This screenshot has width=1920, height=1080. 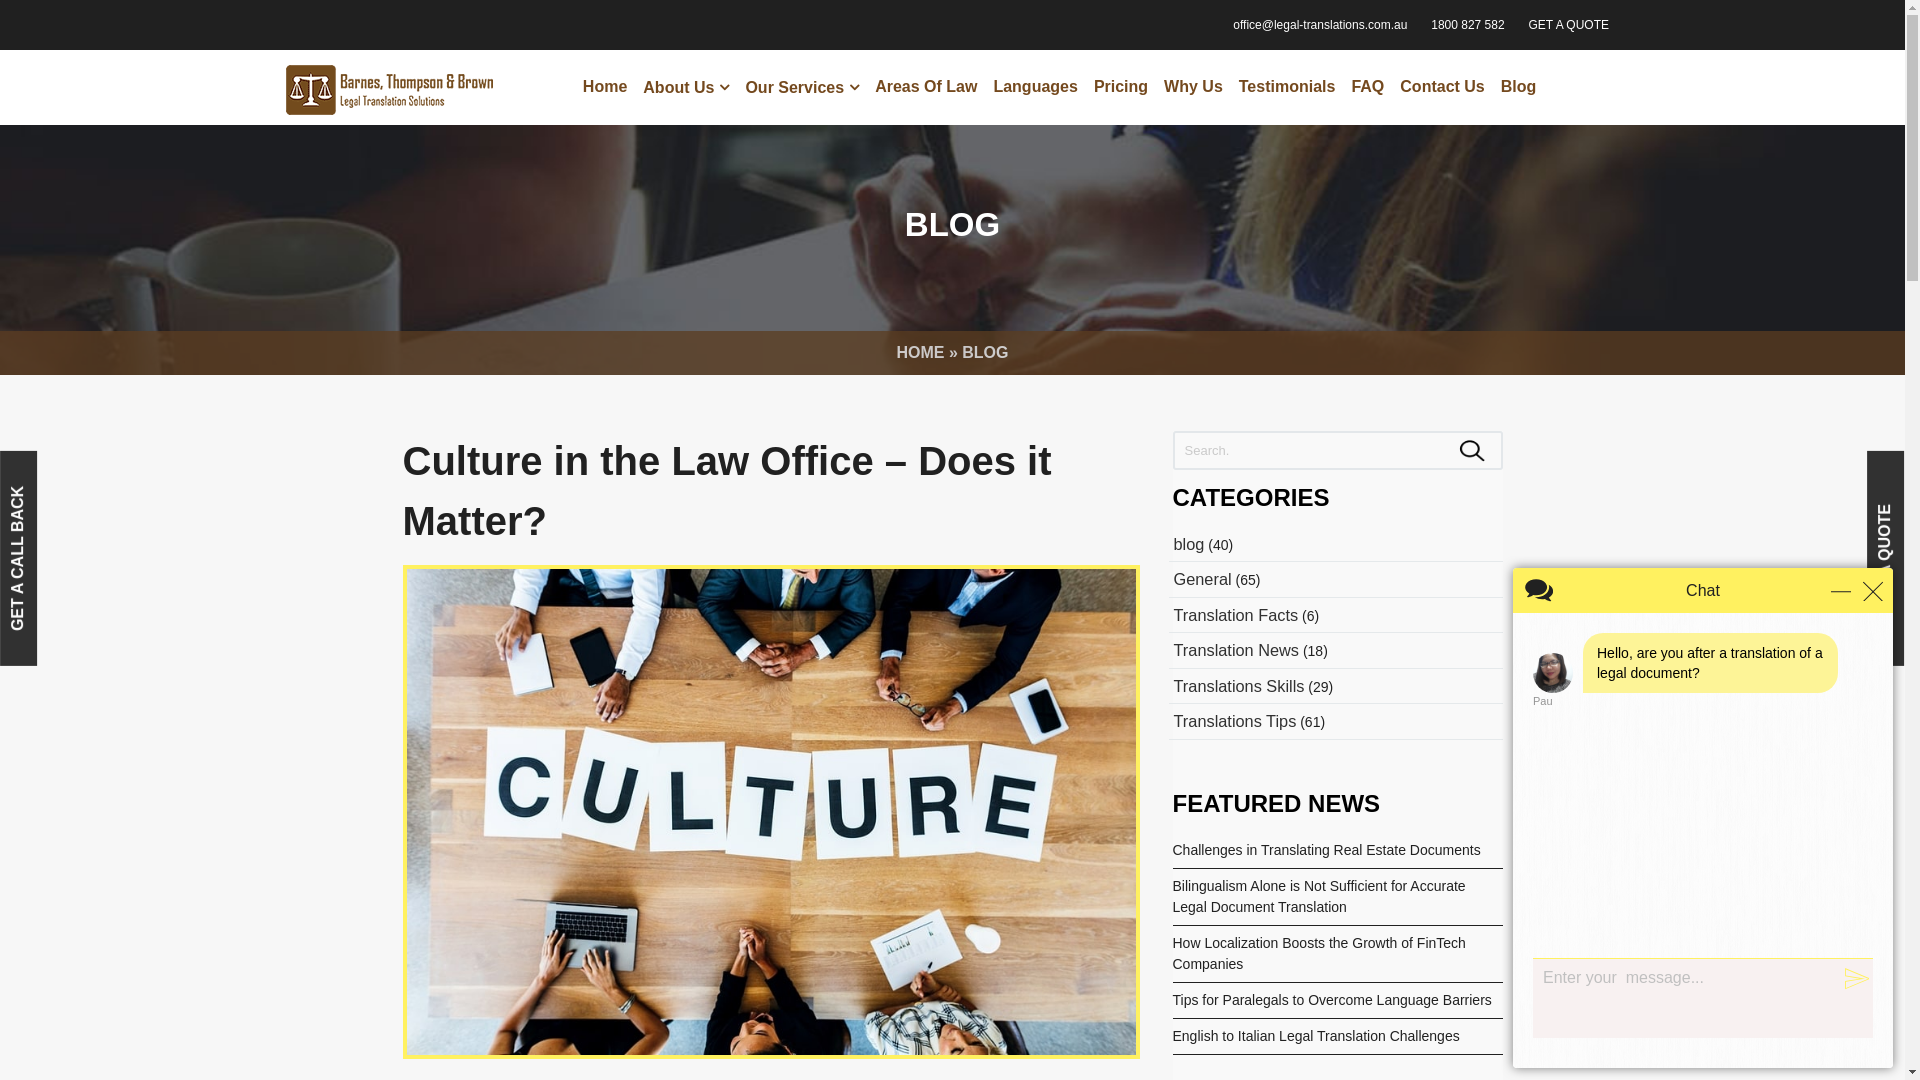 What do you see at coordinates (985, 352) in the screenshot?
I see `BLOG` at bounding box center [985, 352].